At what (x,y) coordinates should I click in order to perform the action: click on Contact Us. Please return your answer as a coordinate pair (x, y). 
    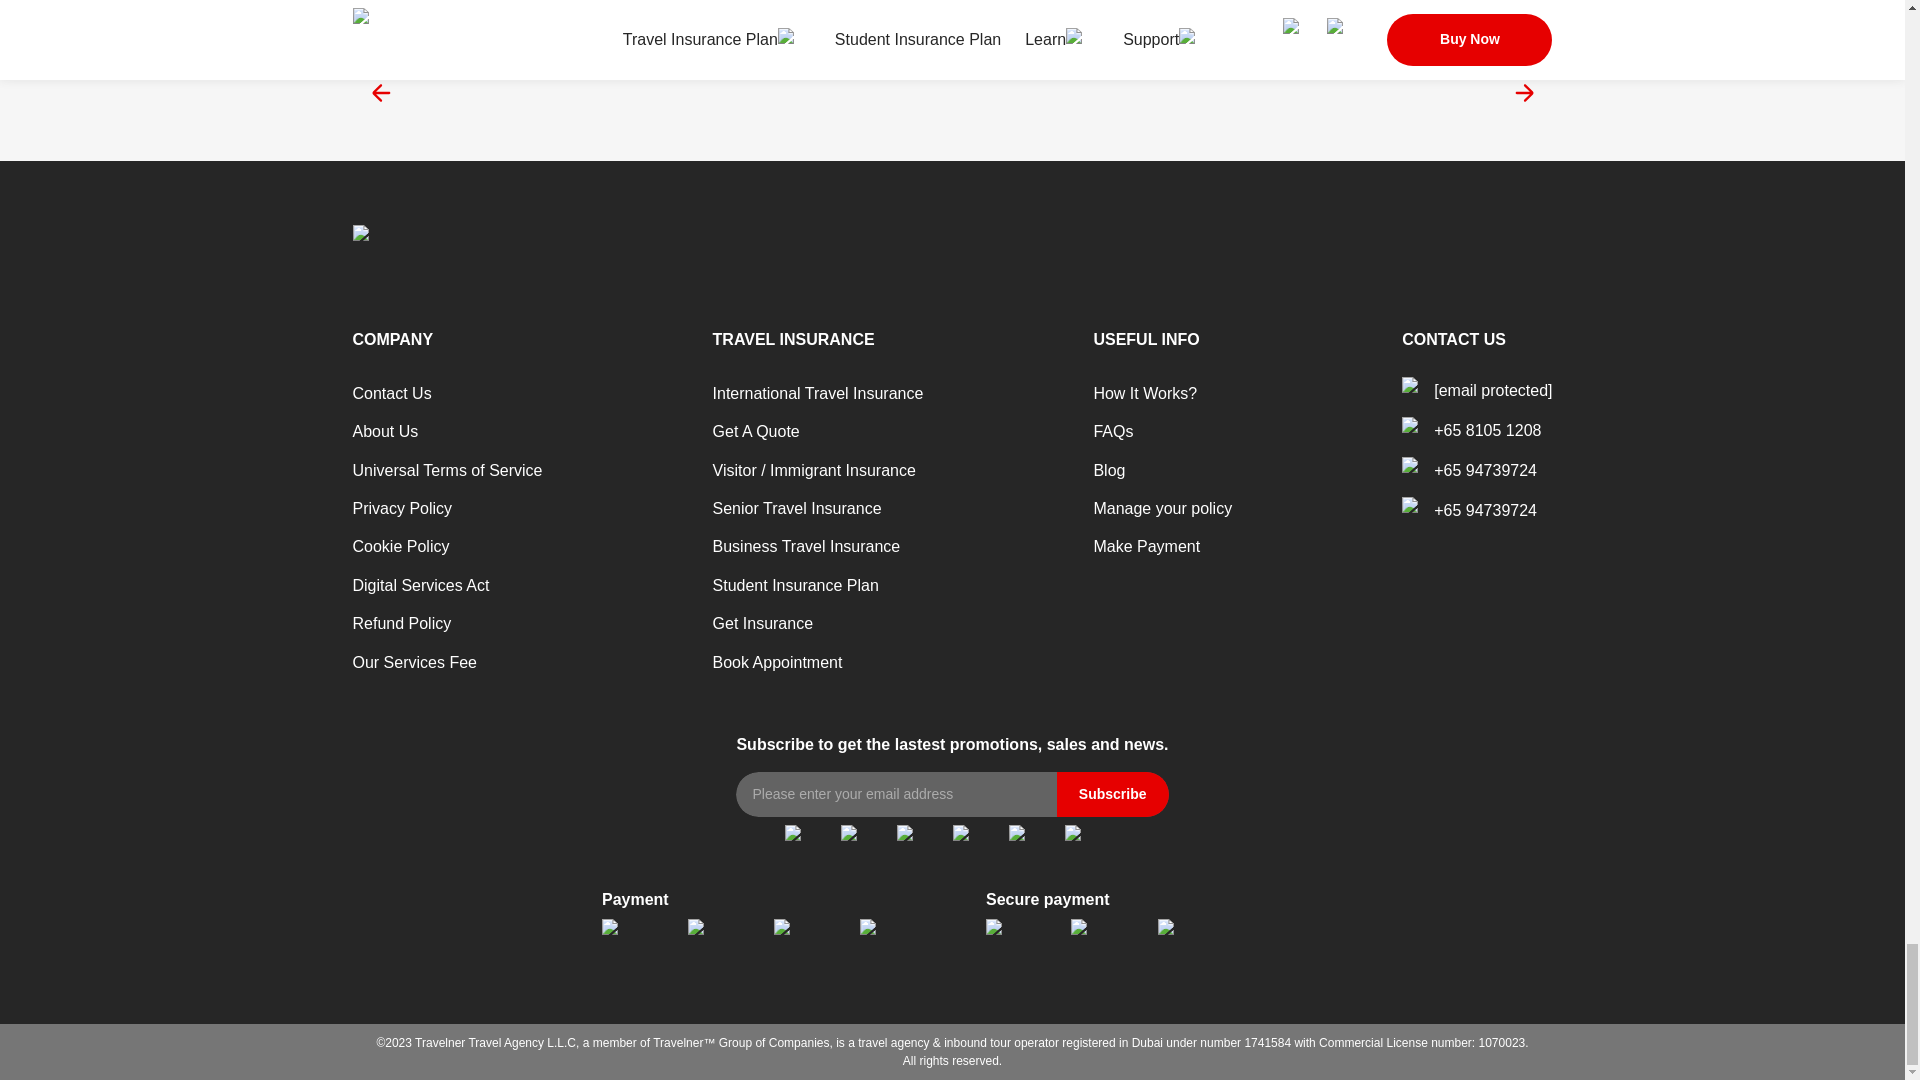
    Looking at the image, I should click on (390, 392).